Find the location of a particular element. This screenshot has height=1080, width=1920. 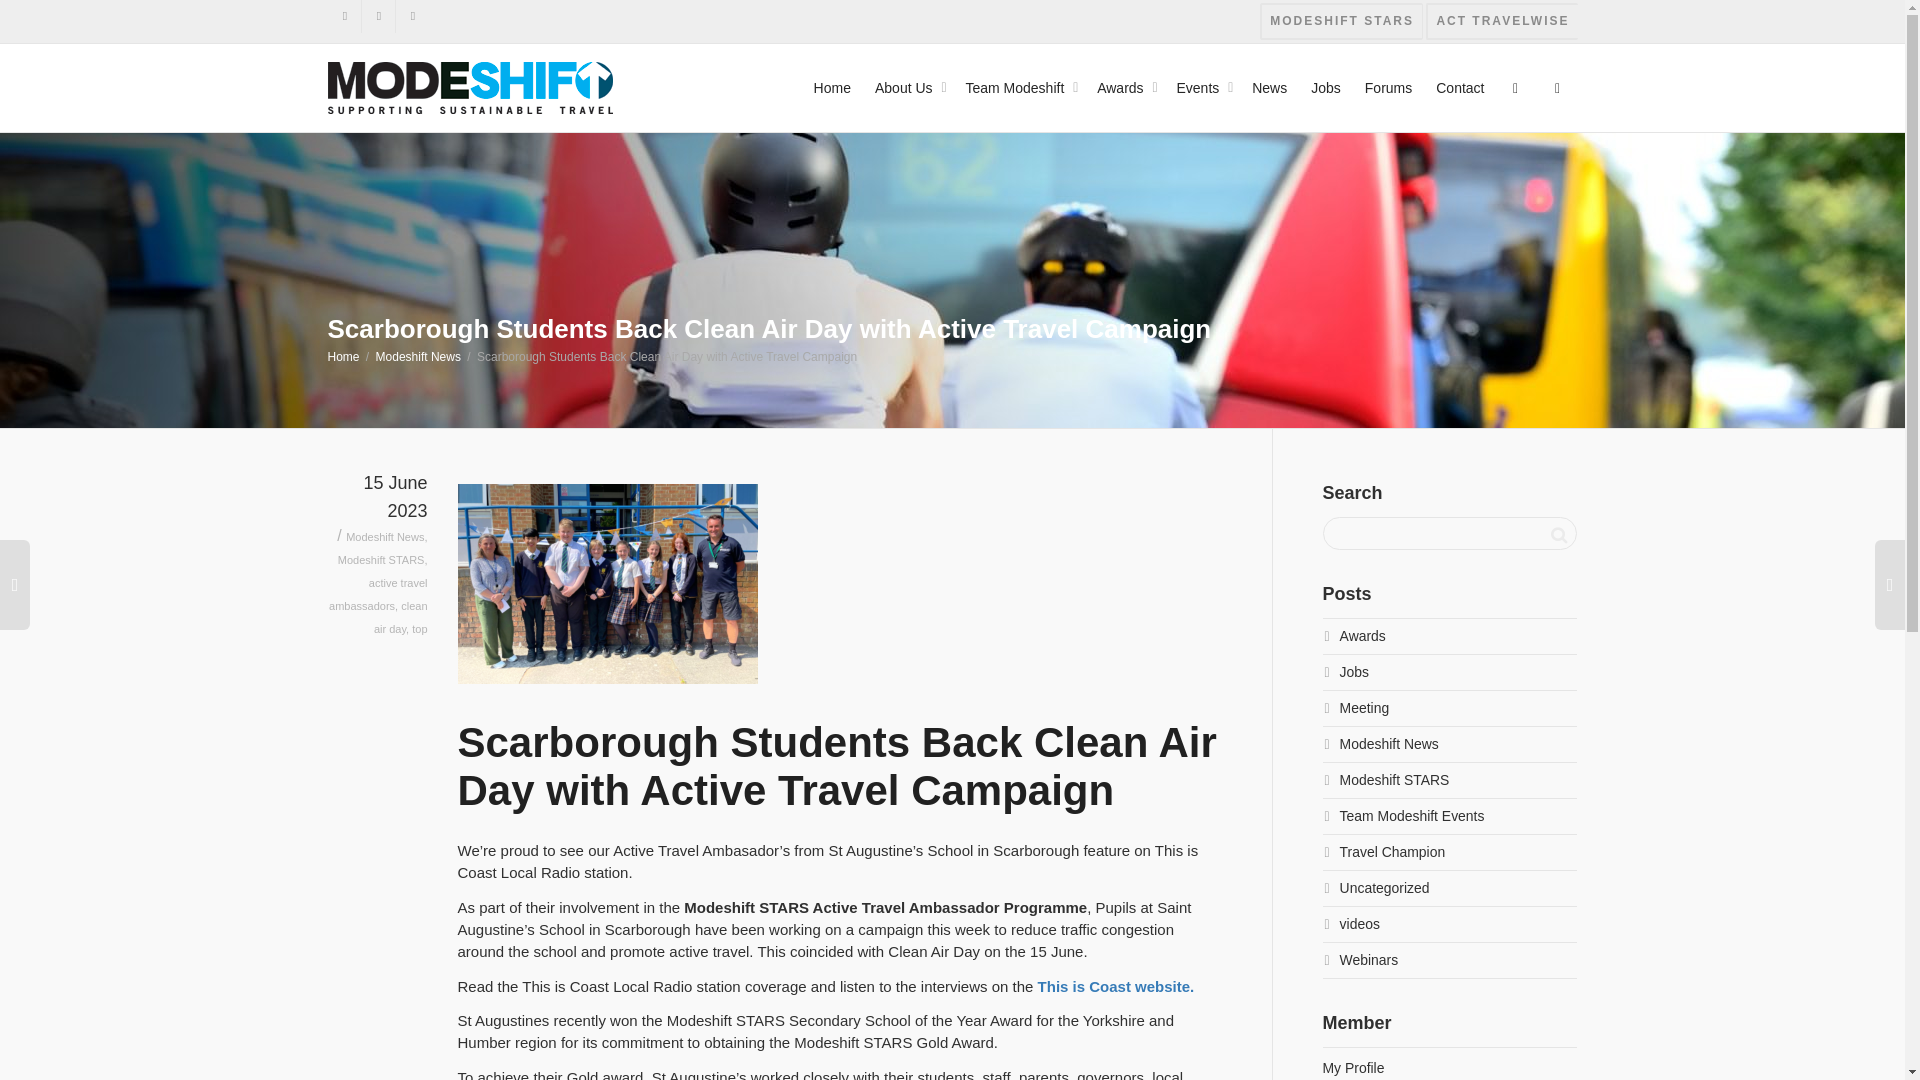

MODESHIFT STARS is located at coordinates (1340, 21).